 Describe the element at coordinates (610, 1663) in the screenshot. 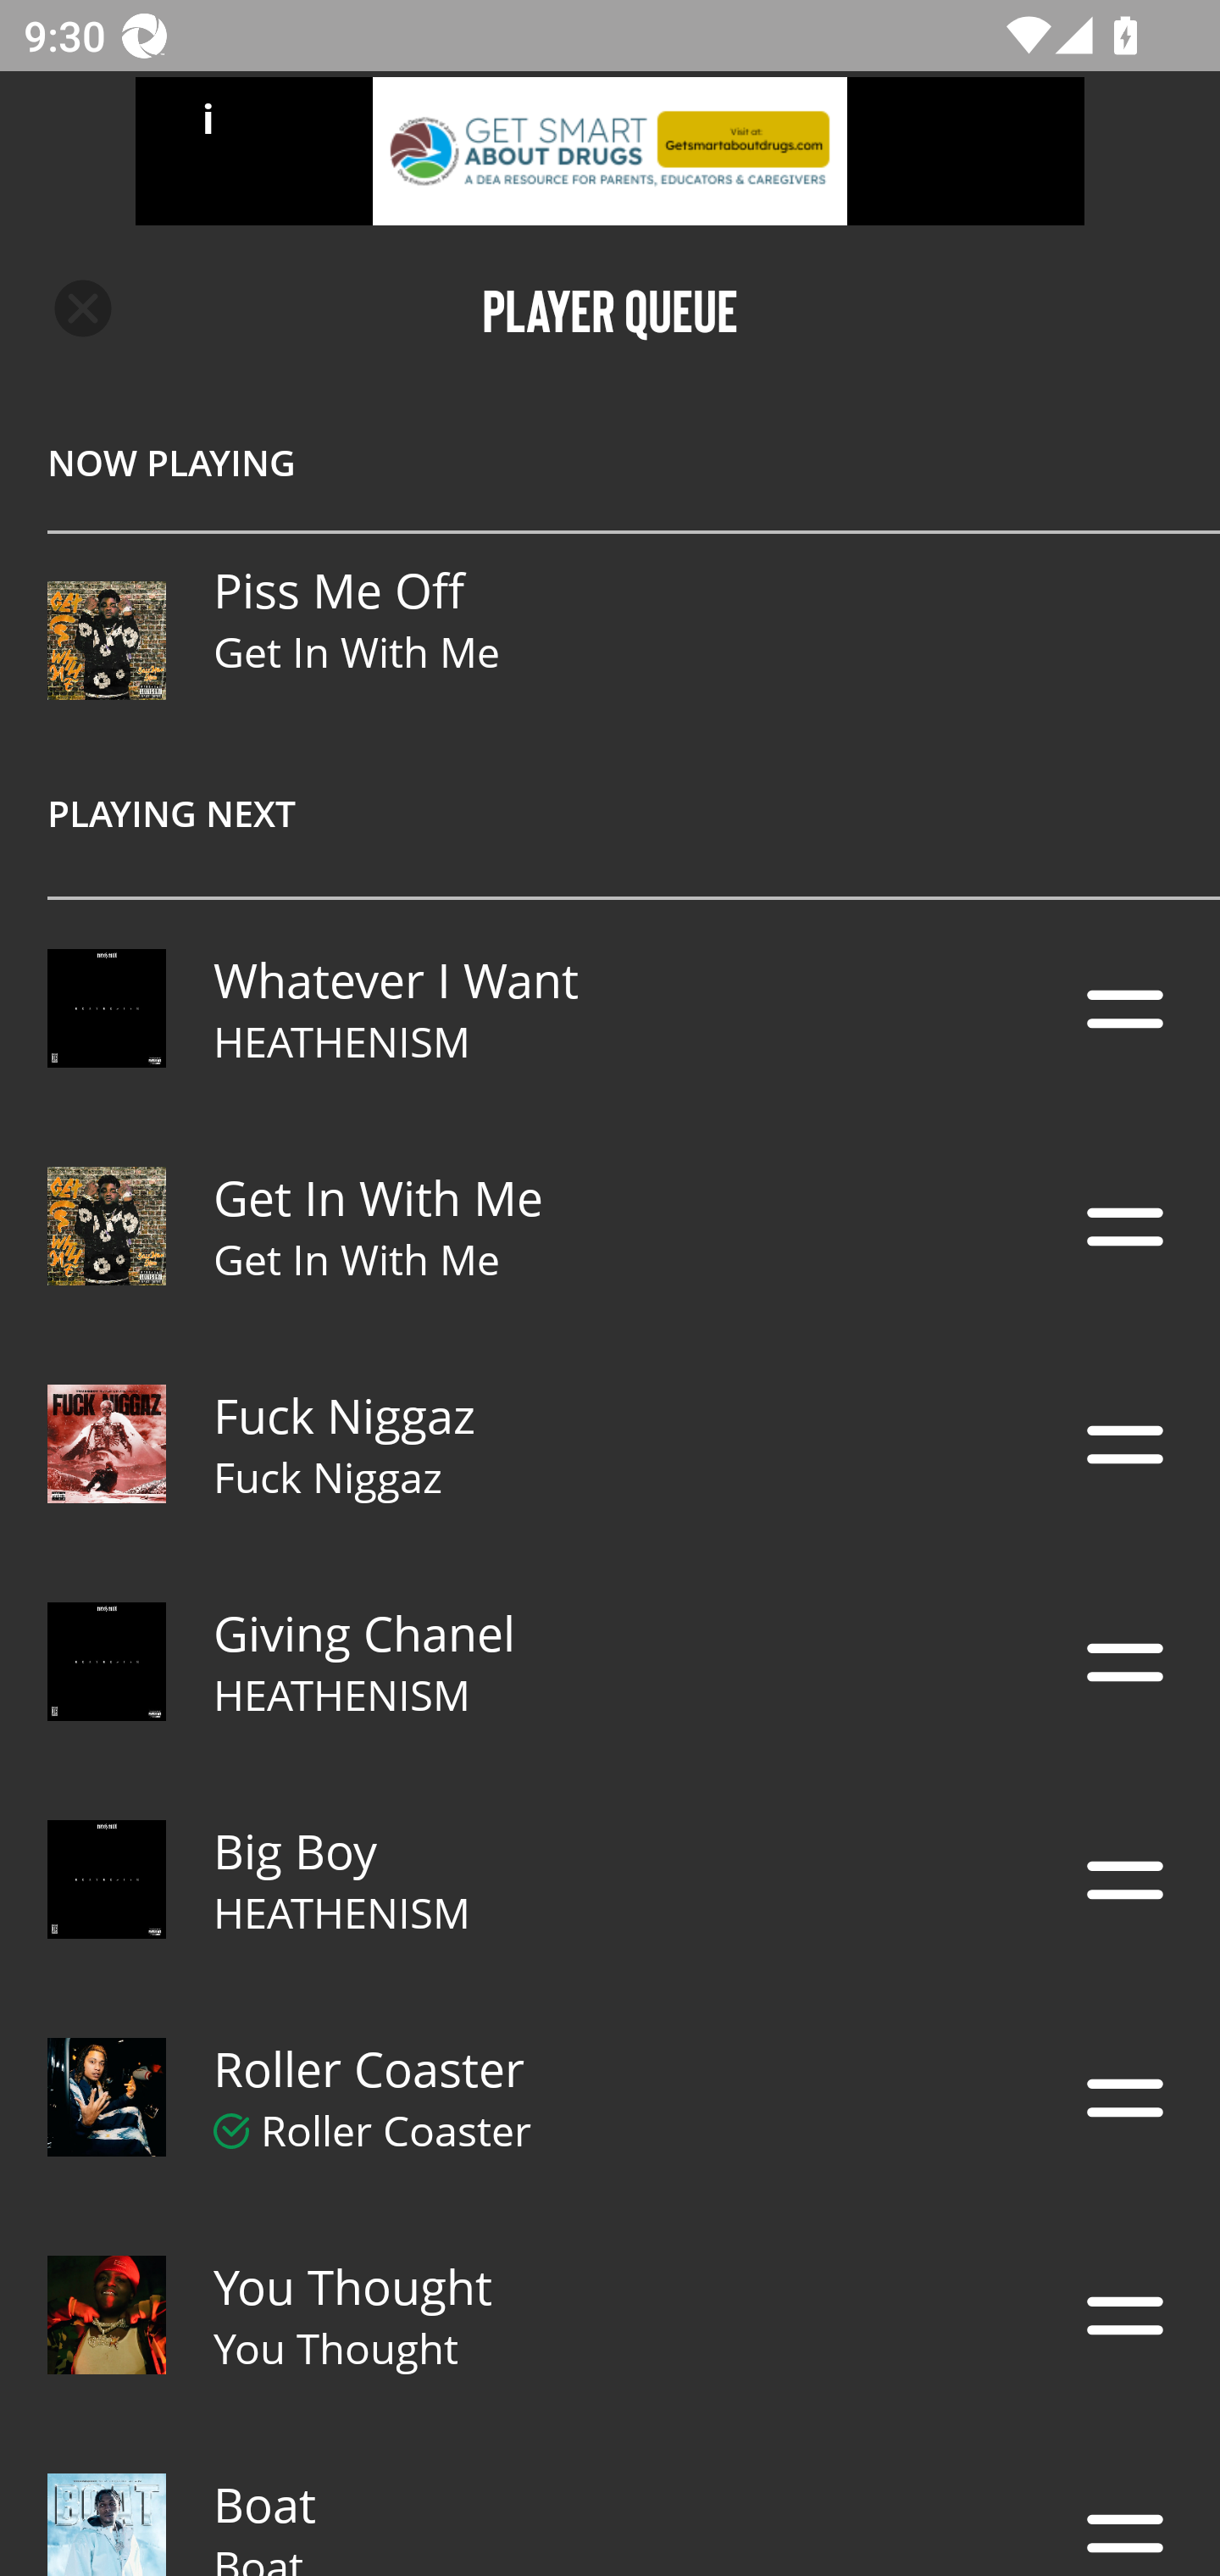

I see `Description Giving Chanel HEATHENISM Description` at that location.